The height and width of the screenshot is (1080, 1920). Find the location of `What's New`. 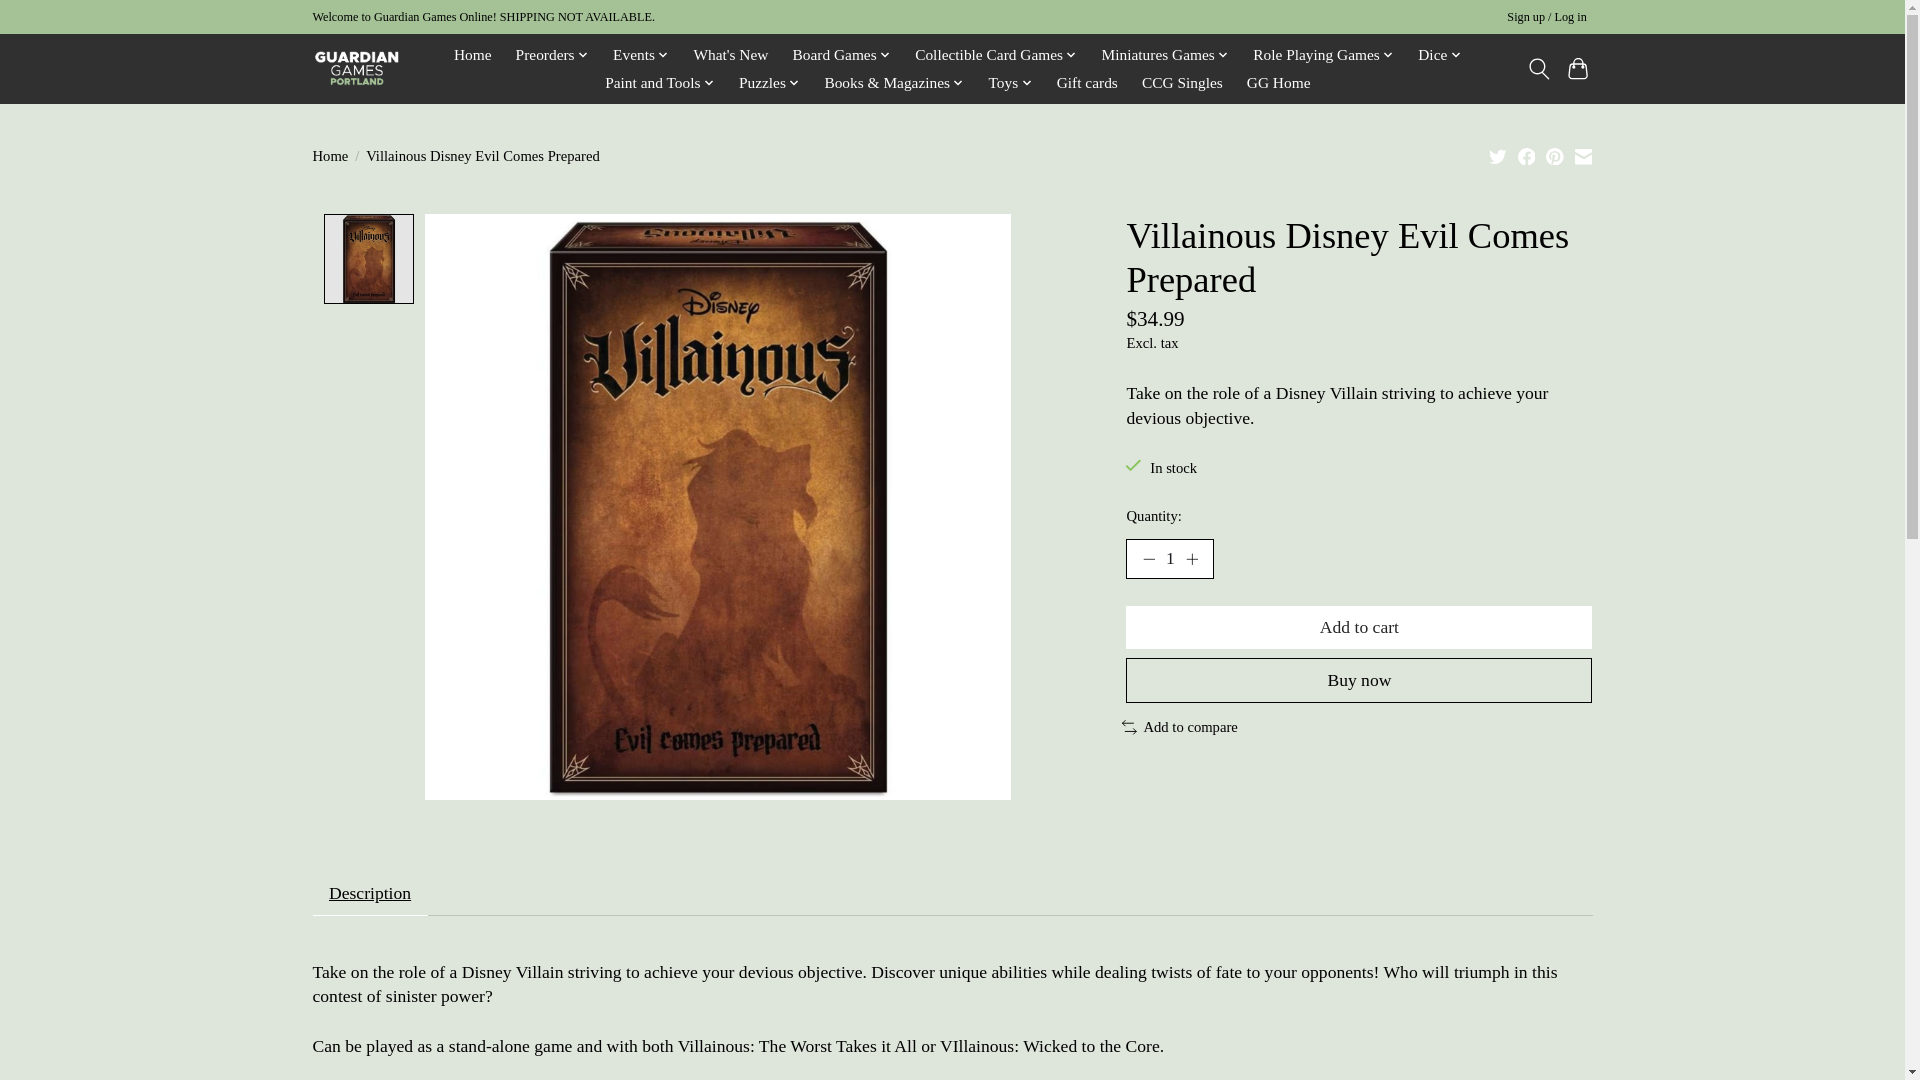

What's New is located at coordinates (730, 55).